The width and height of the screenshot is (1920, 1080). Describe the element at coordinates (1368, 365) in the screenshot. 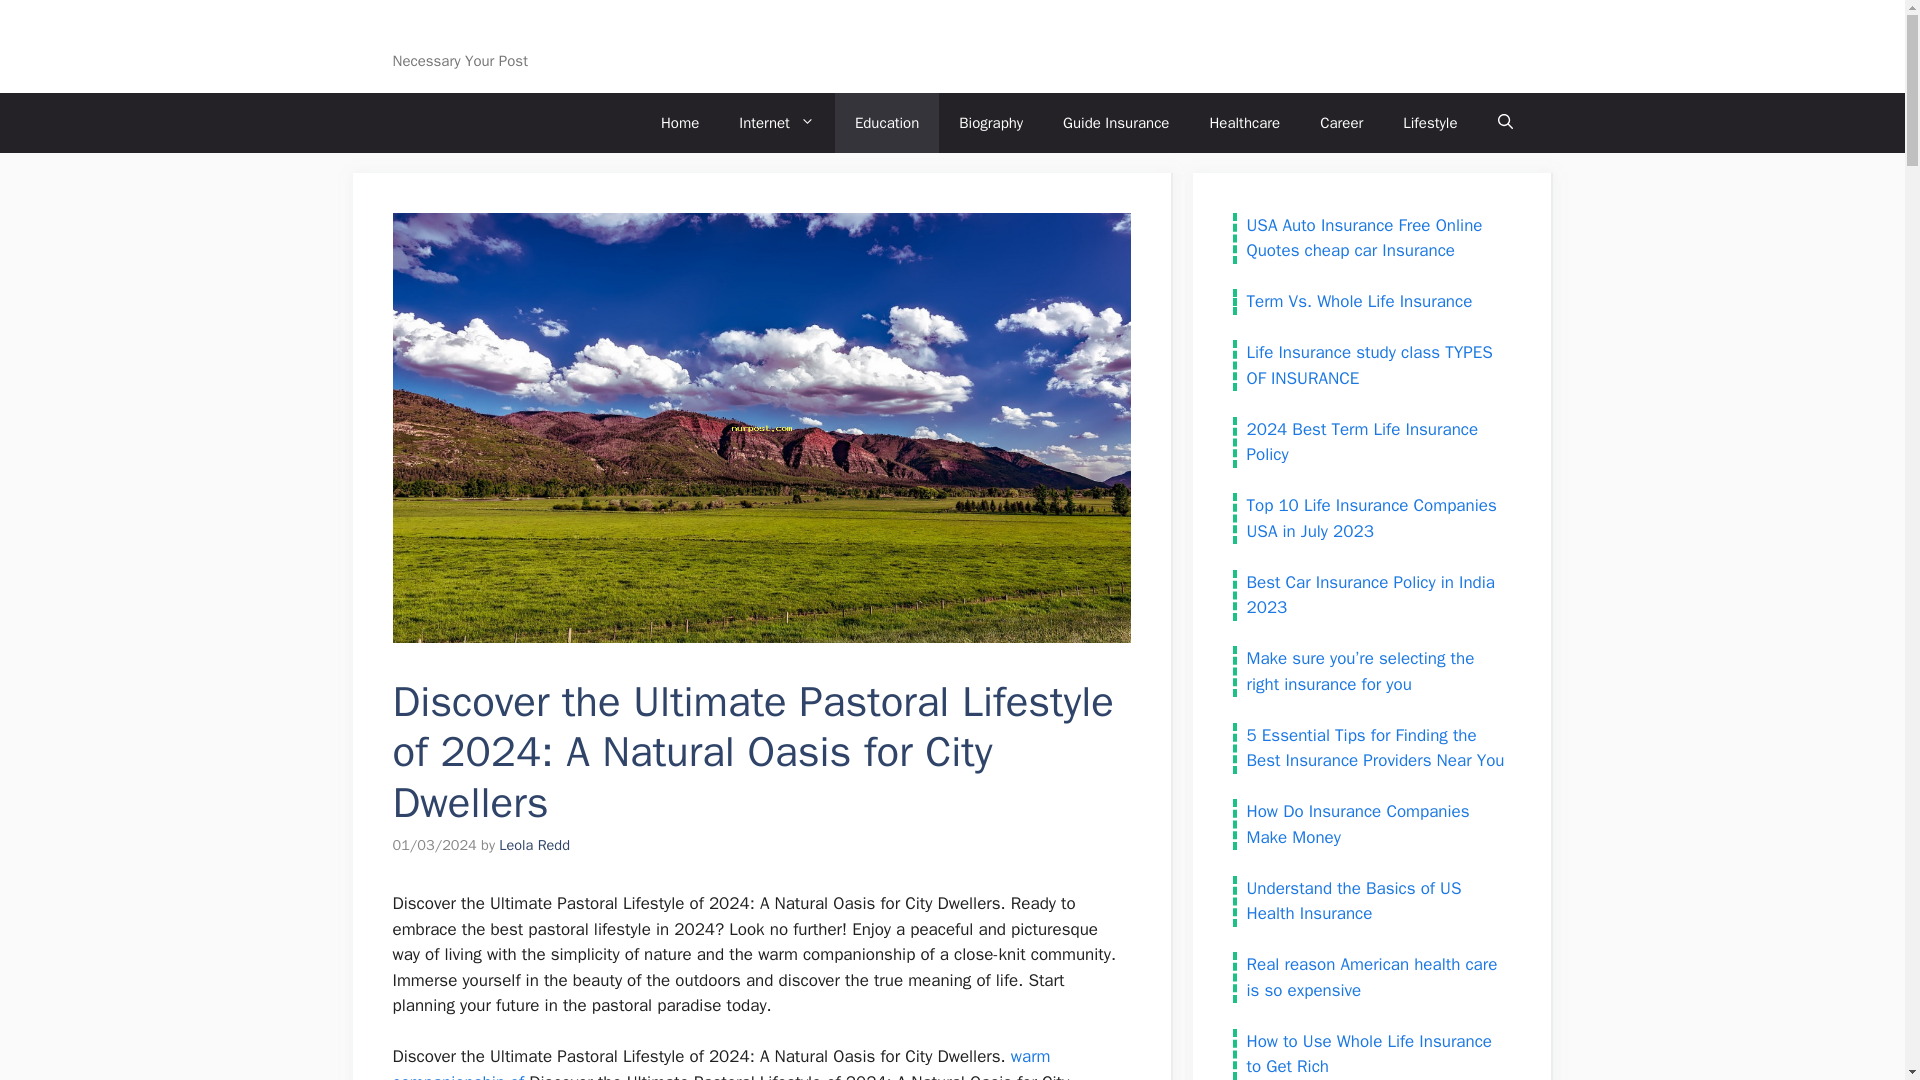

I see `Life Insurance study class TYPES OF INSURANCE` at that location.